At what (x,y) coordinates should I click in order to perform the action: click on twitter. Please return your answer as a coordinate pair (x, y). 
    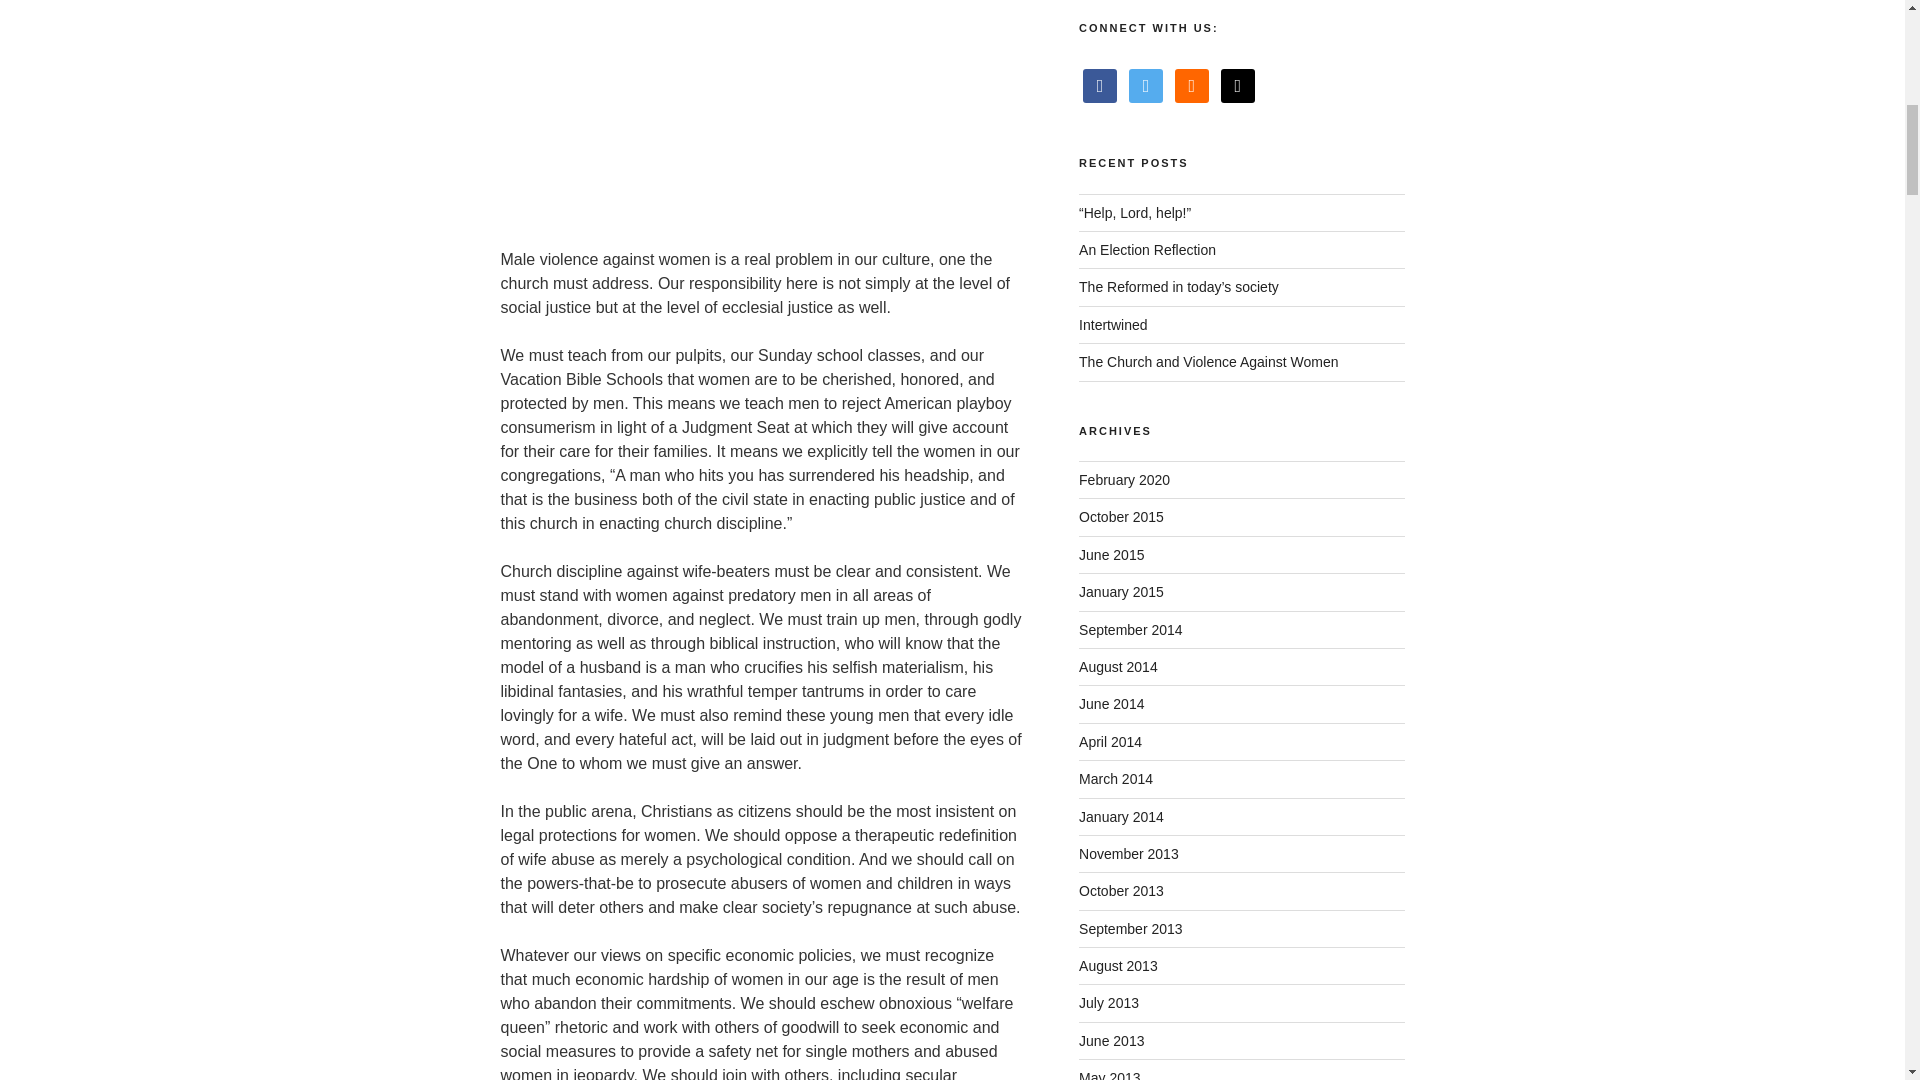
    Looking at the image, I should click on (1146, 84).